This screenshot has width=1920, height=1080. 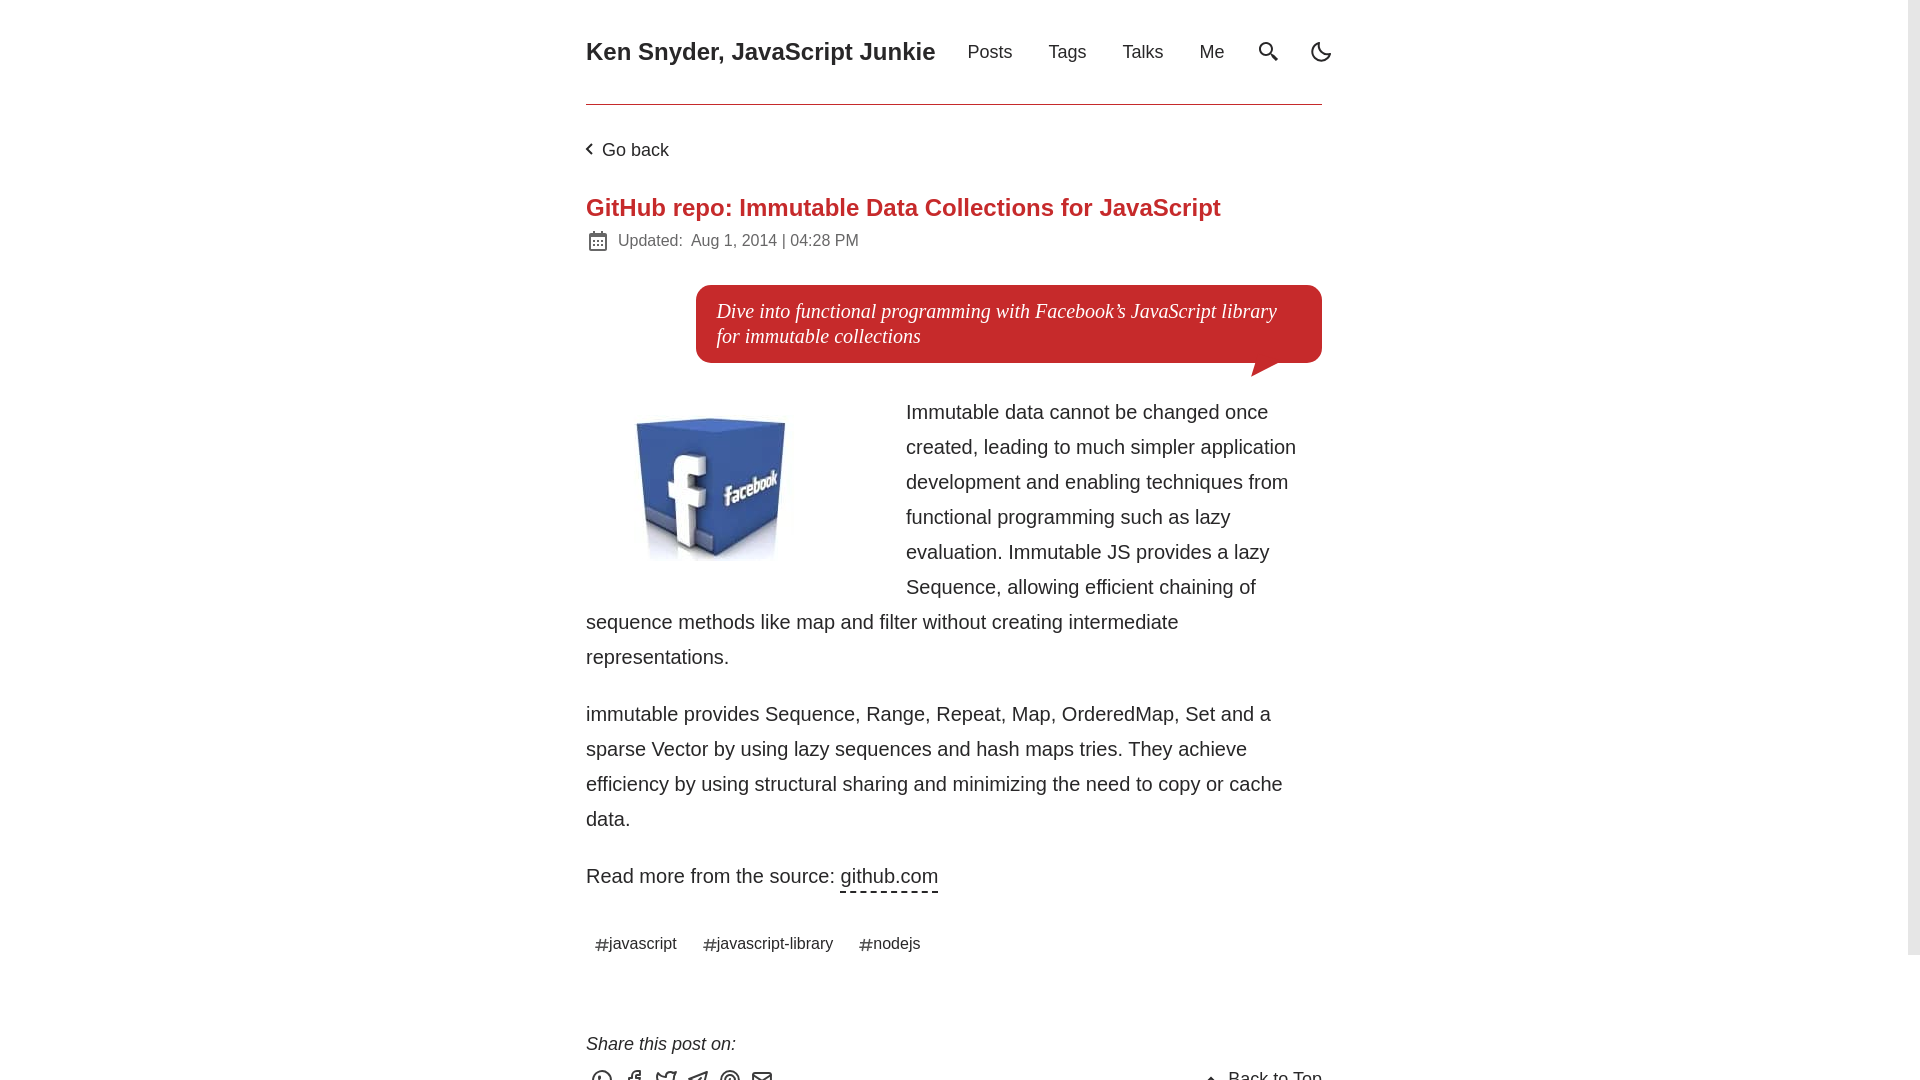 What do you see at coordinates (1143, 51) in the screenshot?
I see `Talks` at bounding box center [1143, 51].